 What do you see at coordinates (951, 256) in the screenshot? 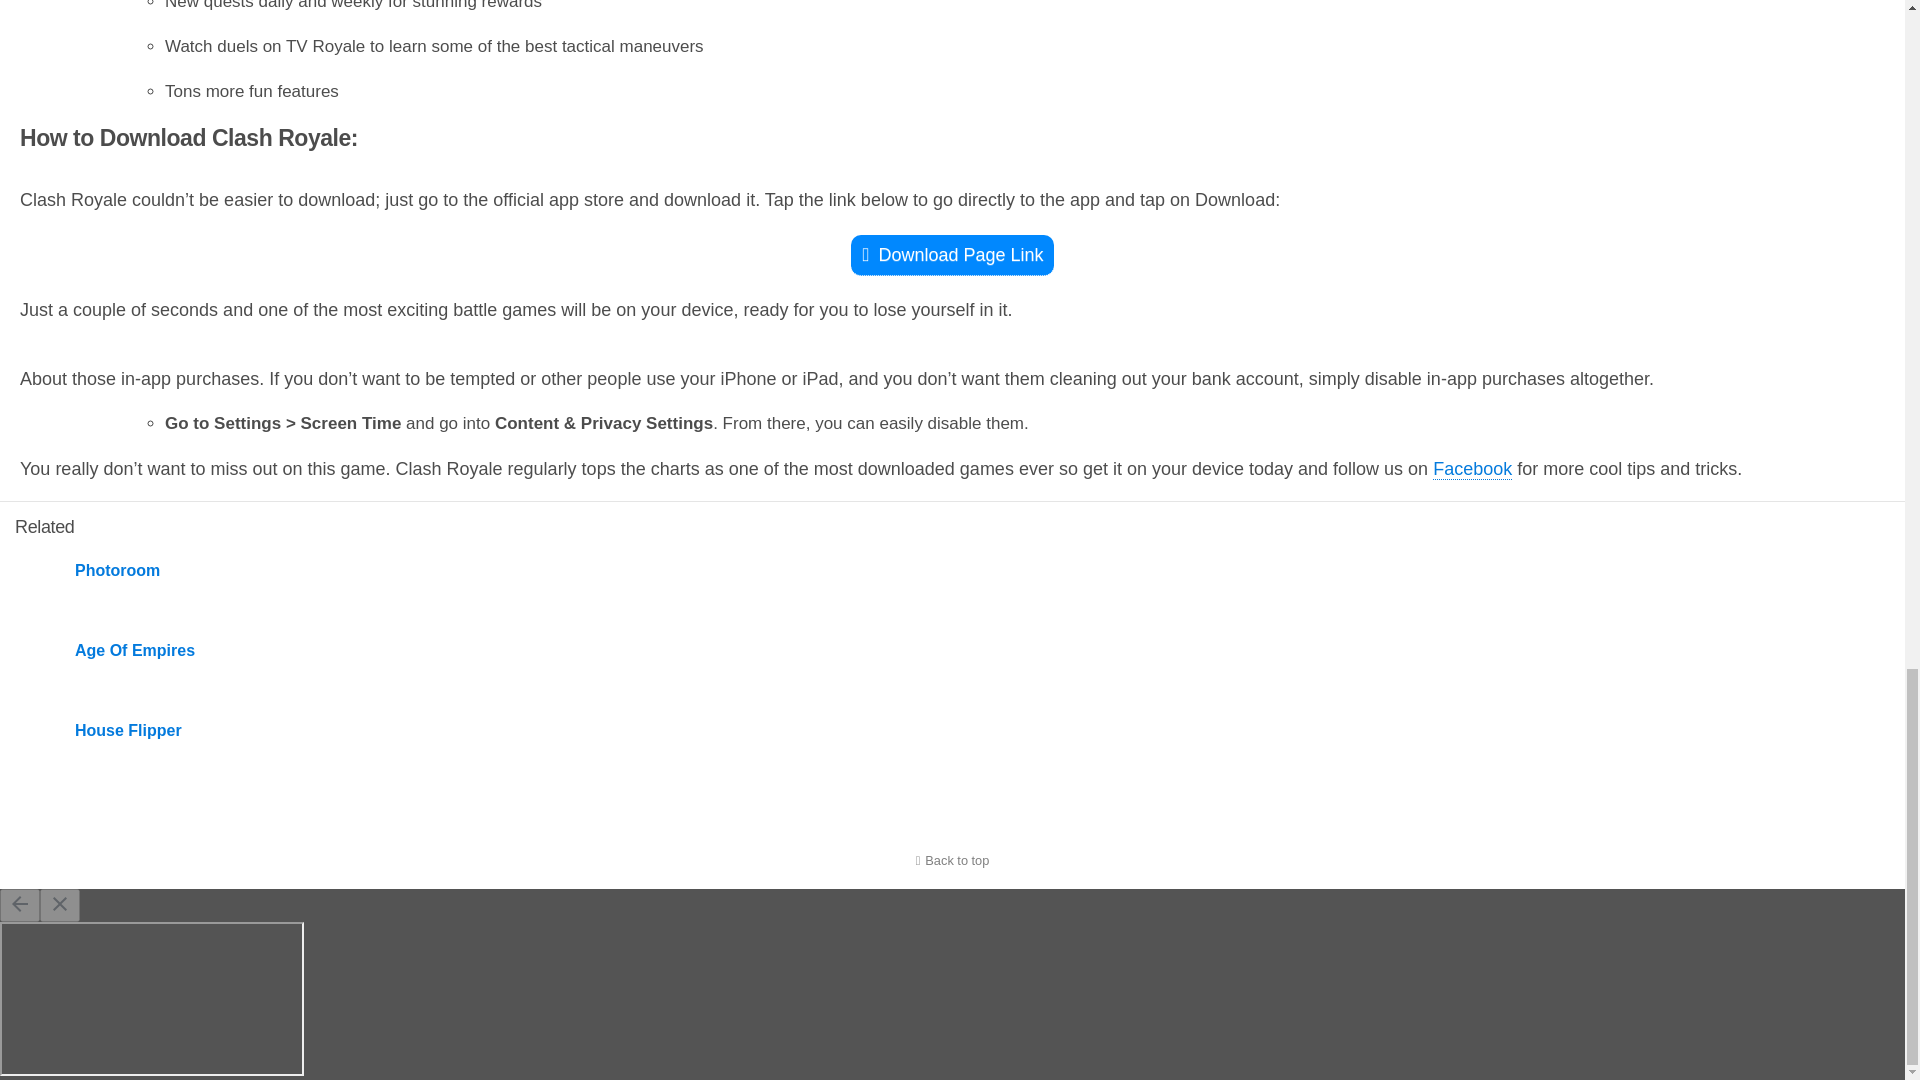
I see `Download Page Link` at bounding box center [951, 256].